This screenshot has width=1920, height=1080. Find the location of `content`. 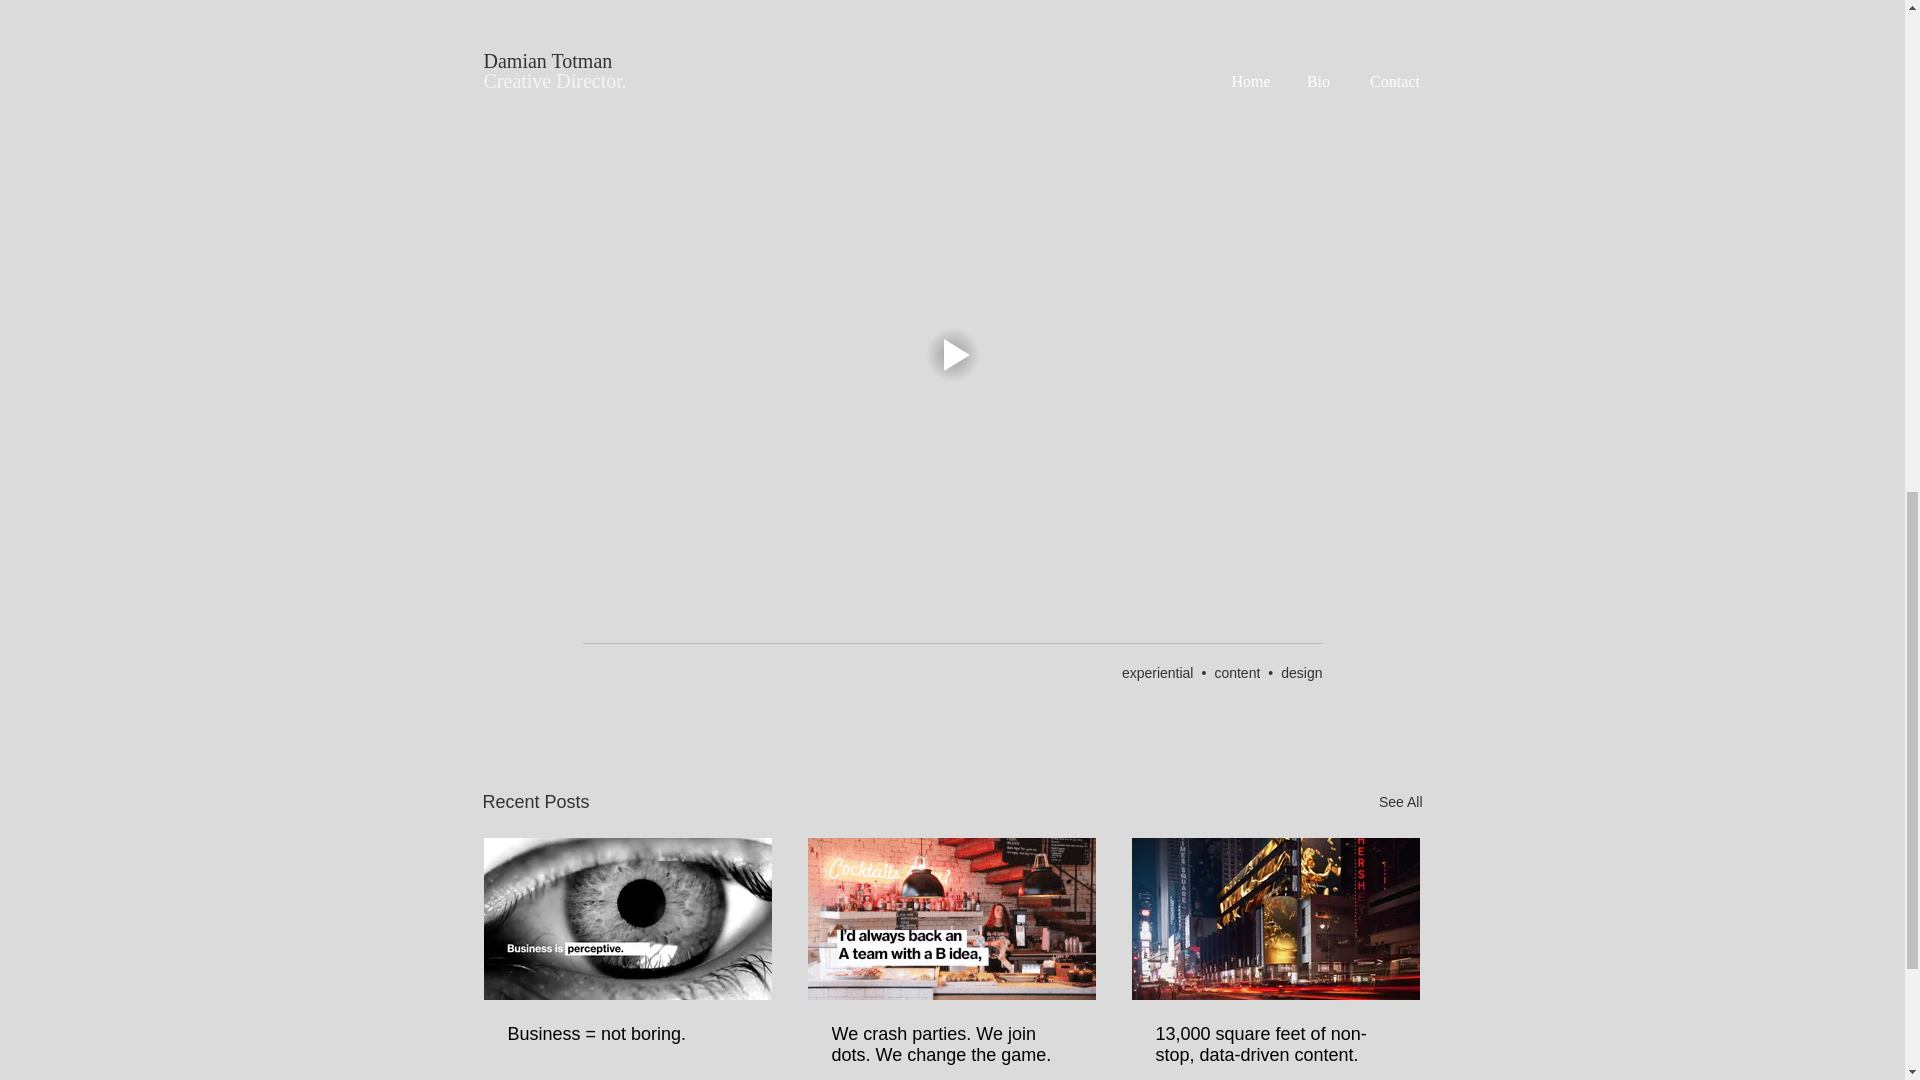

content is located at coordinates (1236, 673).